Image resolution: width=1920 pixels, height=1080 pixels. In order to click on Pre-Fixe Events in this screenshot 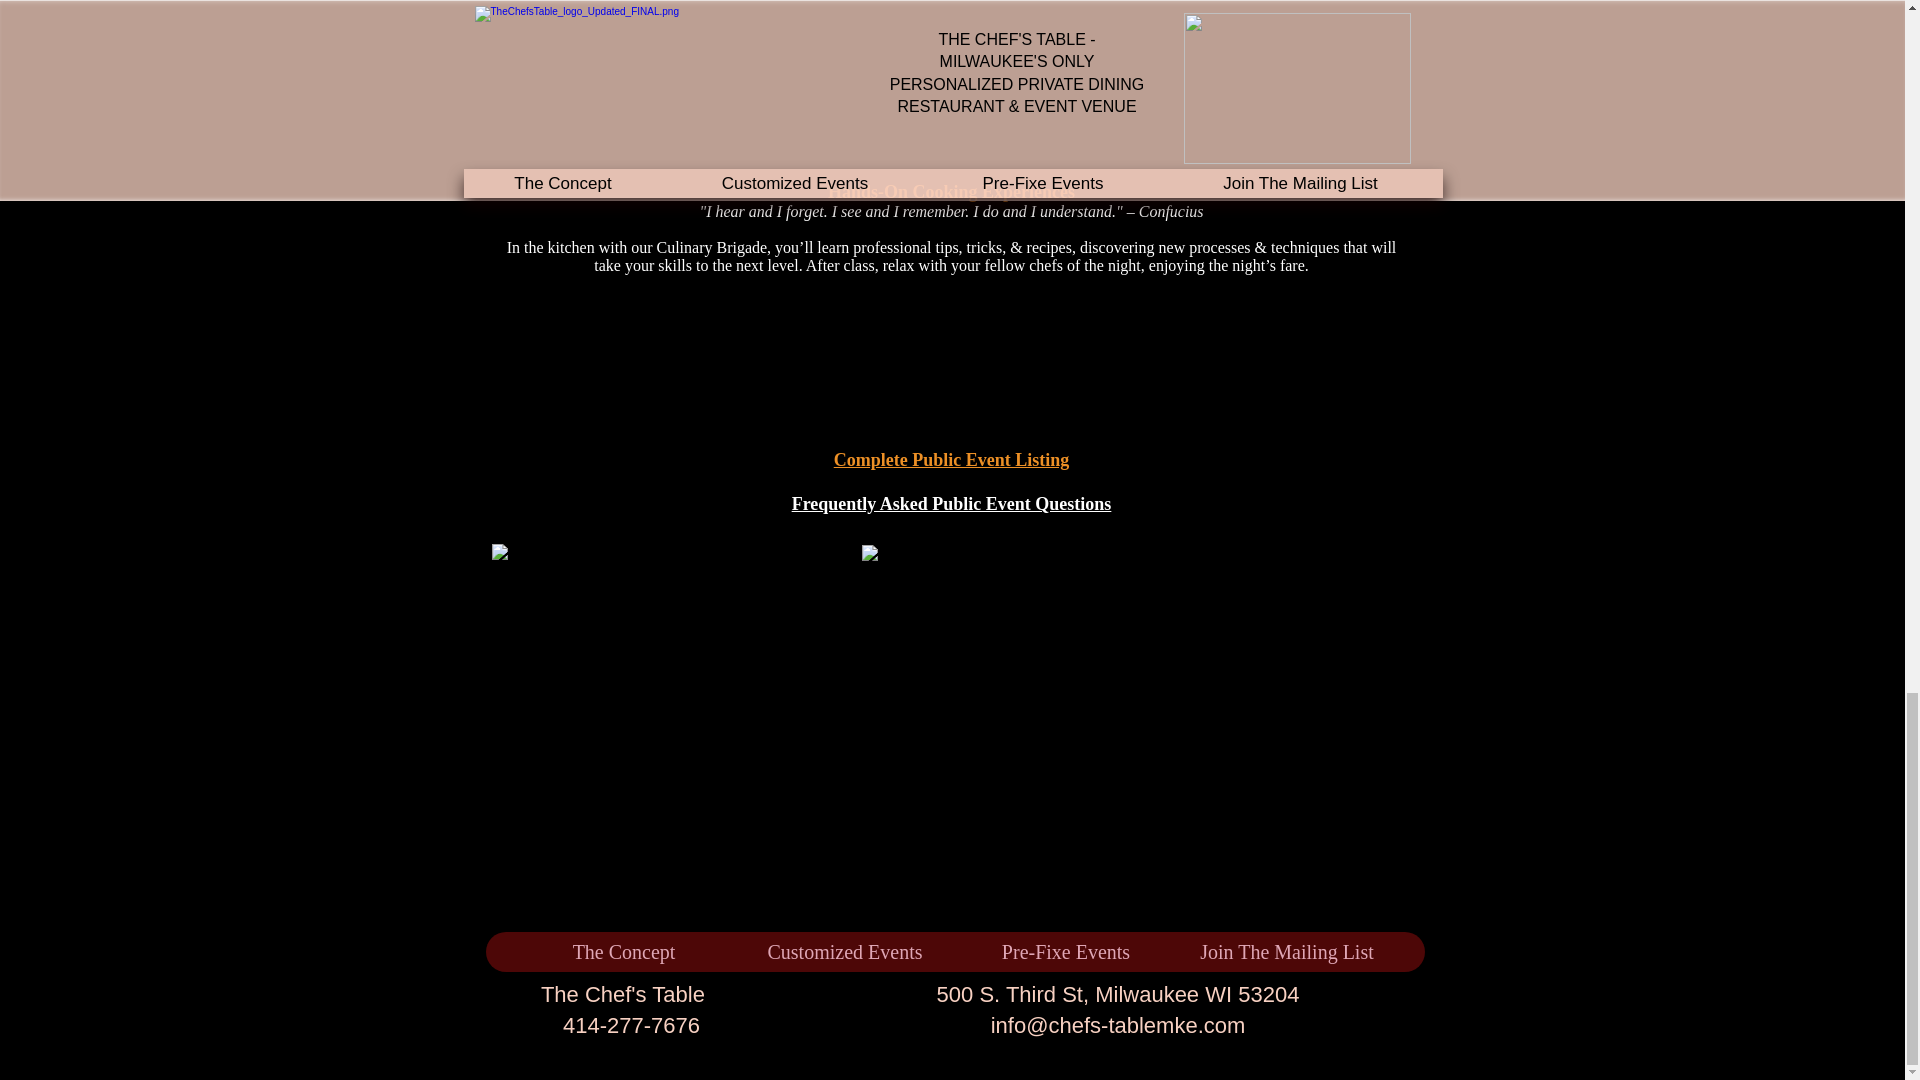, I will do `click(1064, 952)`.